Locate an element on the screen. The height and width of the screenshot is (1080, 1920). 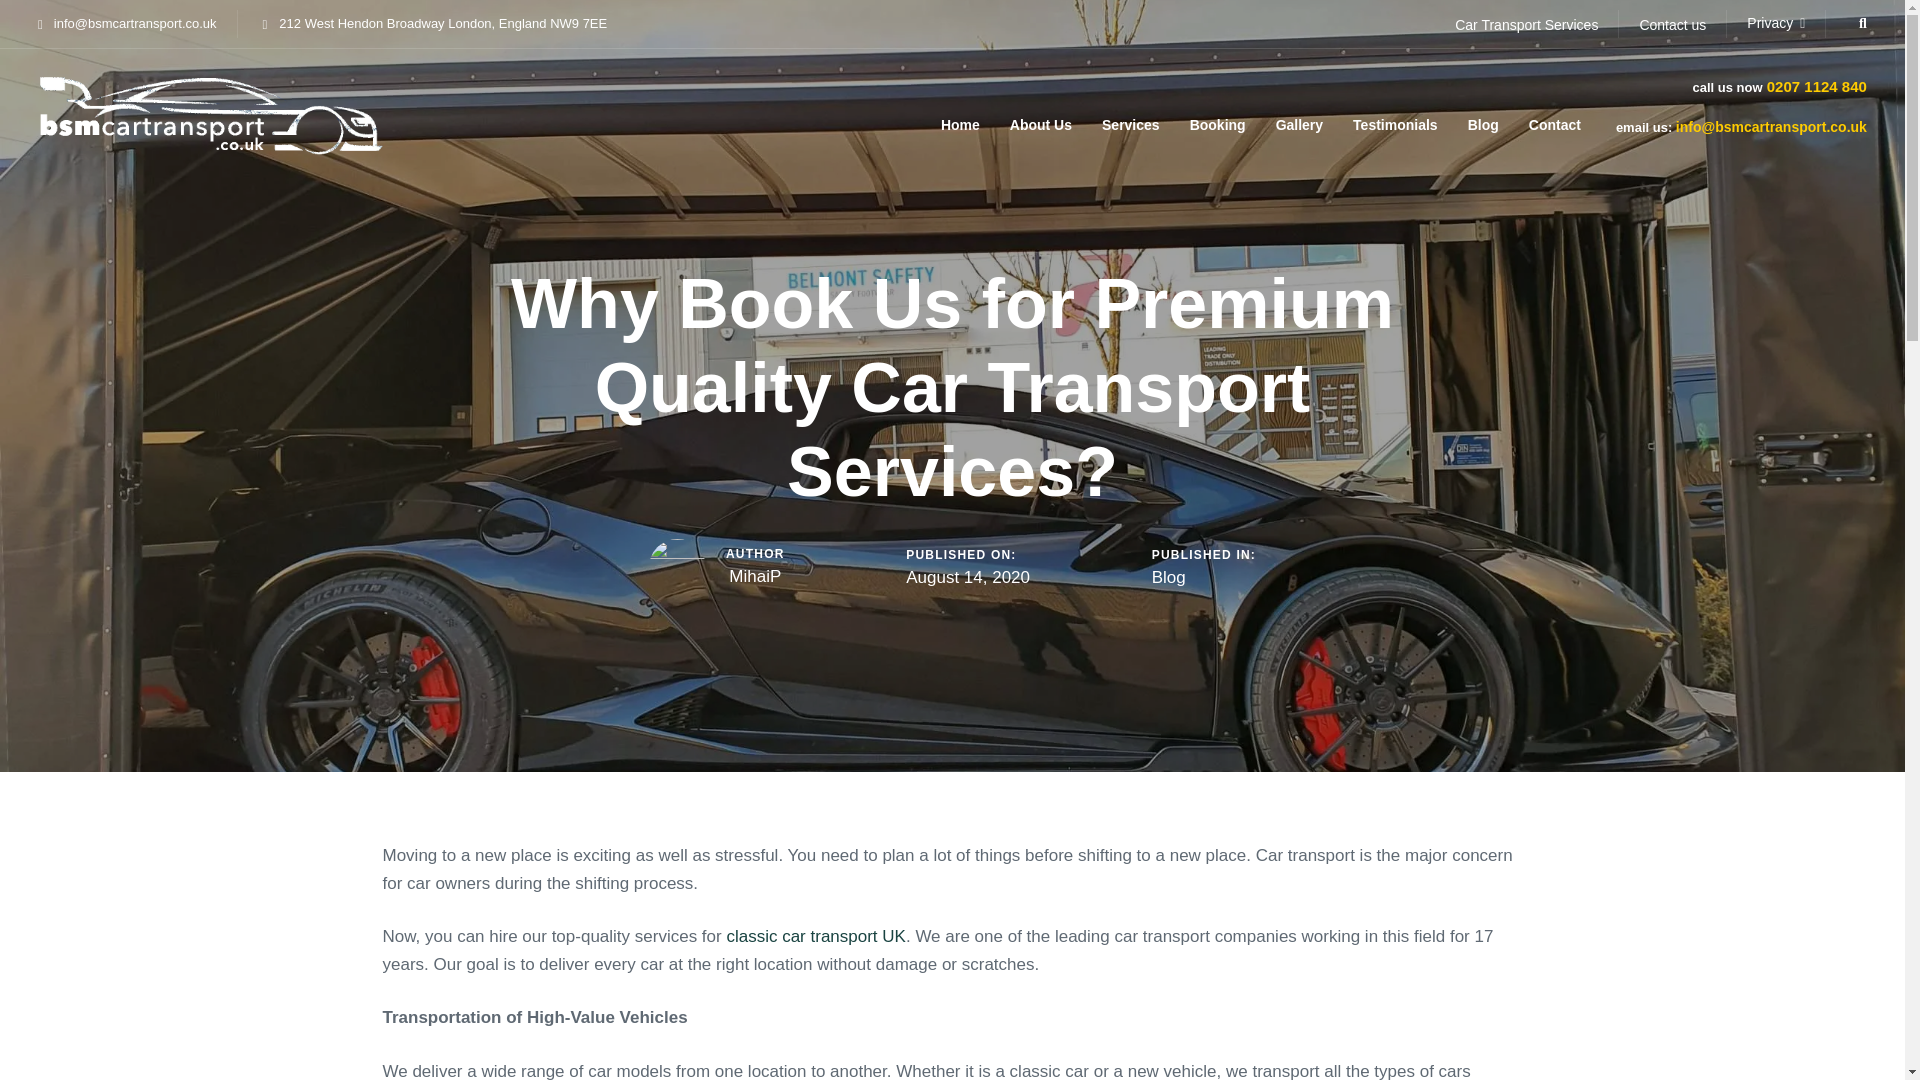
MihaiP is located at coordinates (755, 576).